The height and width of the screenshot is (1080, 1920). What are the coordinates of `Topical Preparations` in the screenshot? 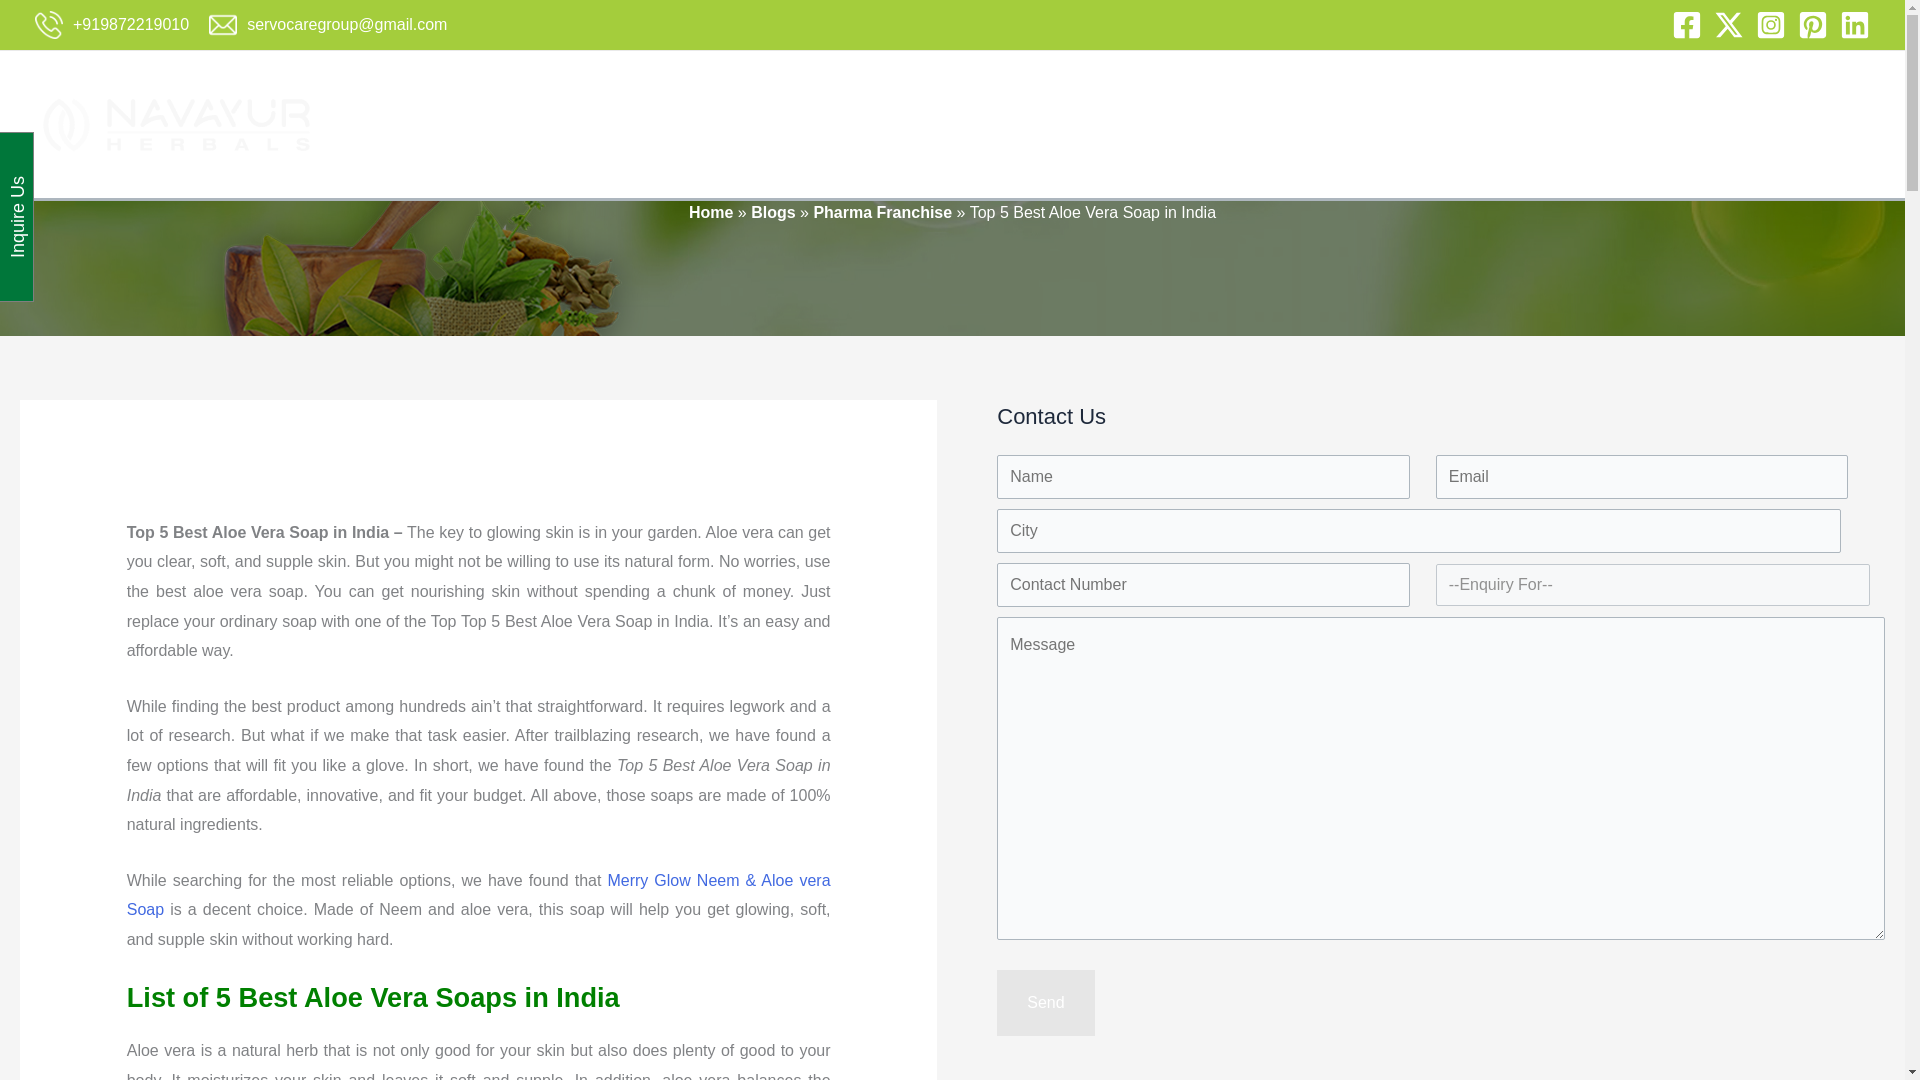 It's located at (1174, 124).